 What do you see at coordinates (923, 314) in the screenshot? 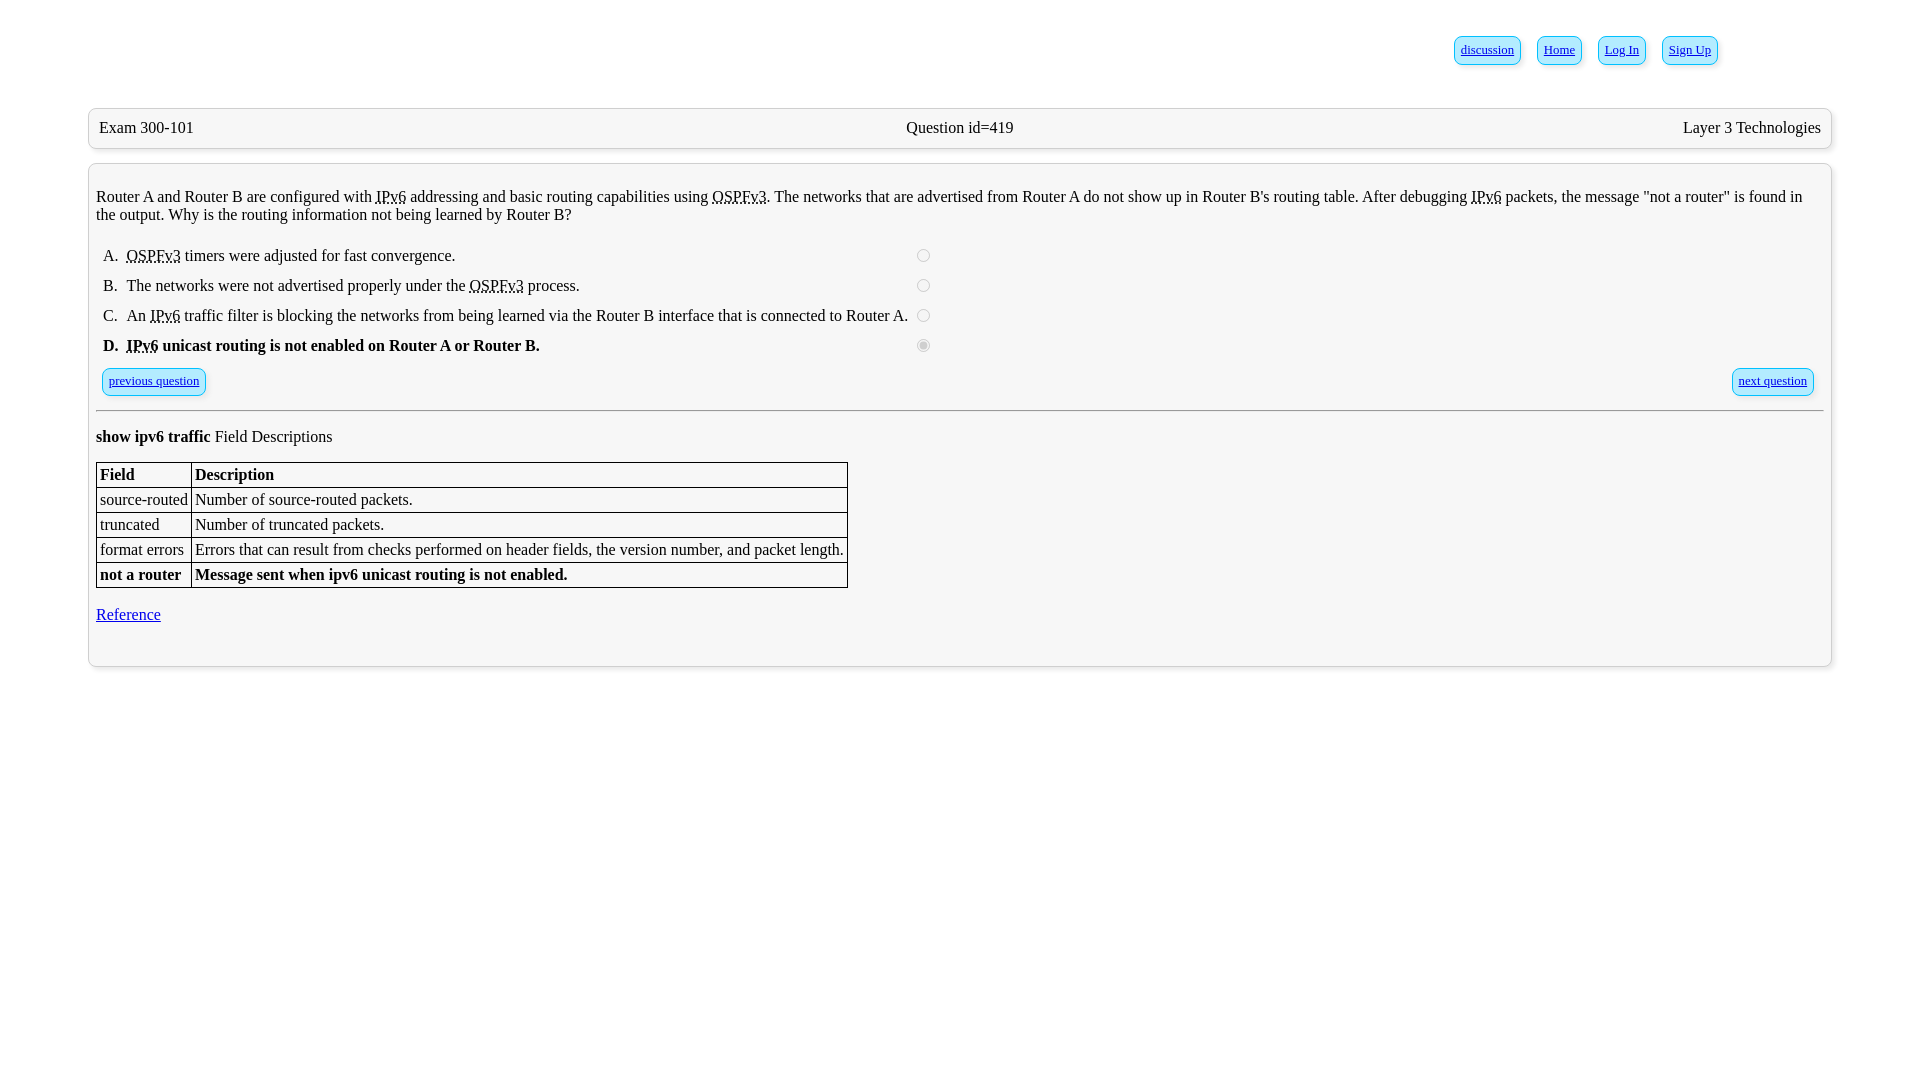
I see `on` at bounding box center [923, 314].